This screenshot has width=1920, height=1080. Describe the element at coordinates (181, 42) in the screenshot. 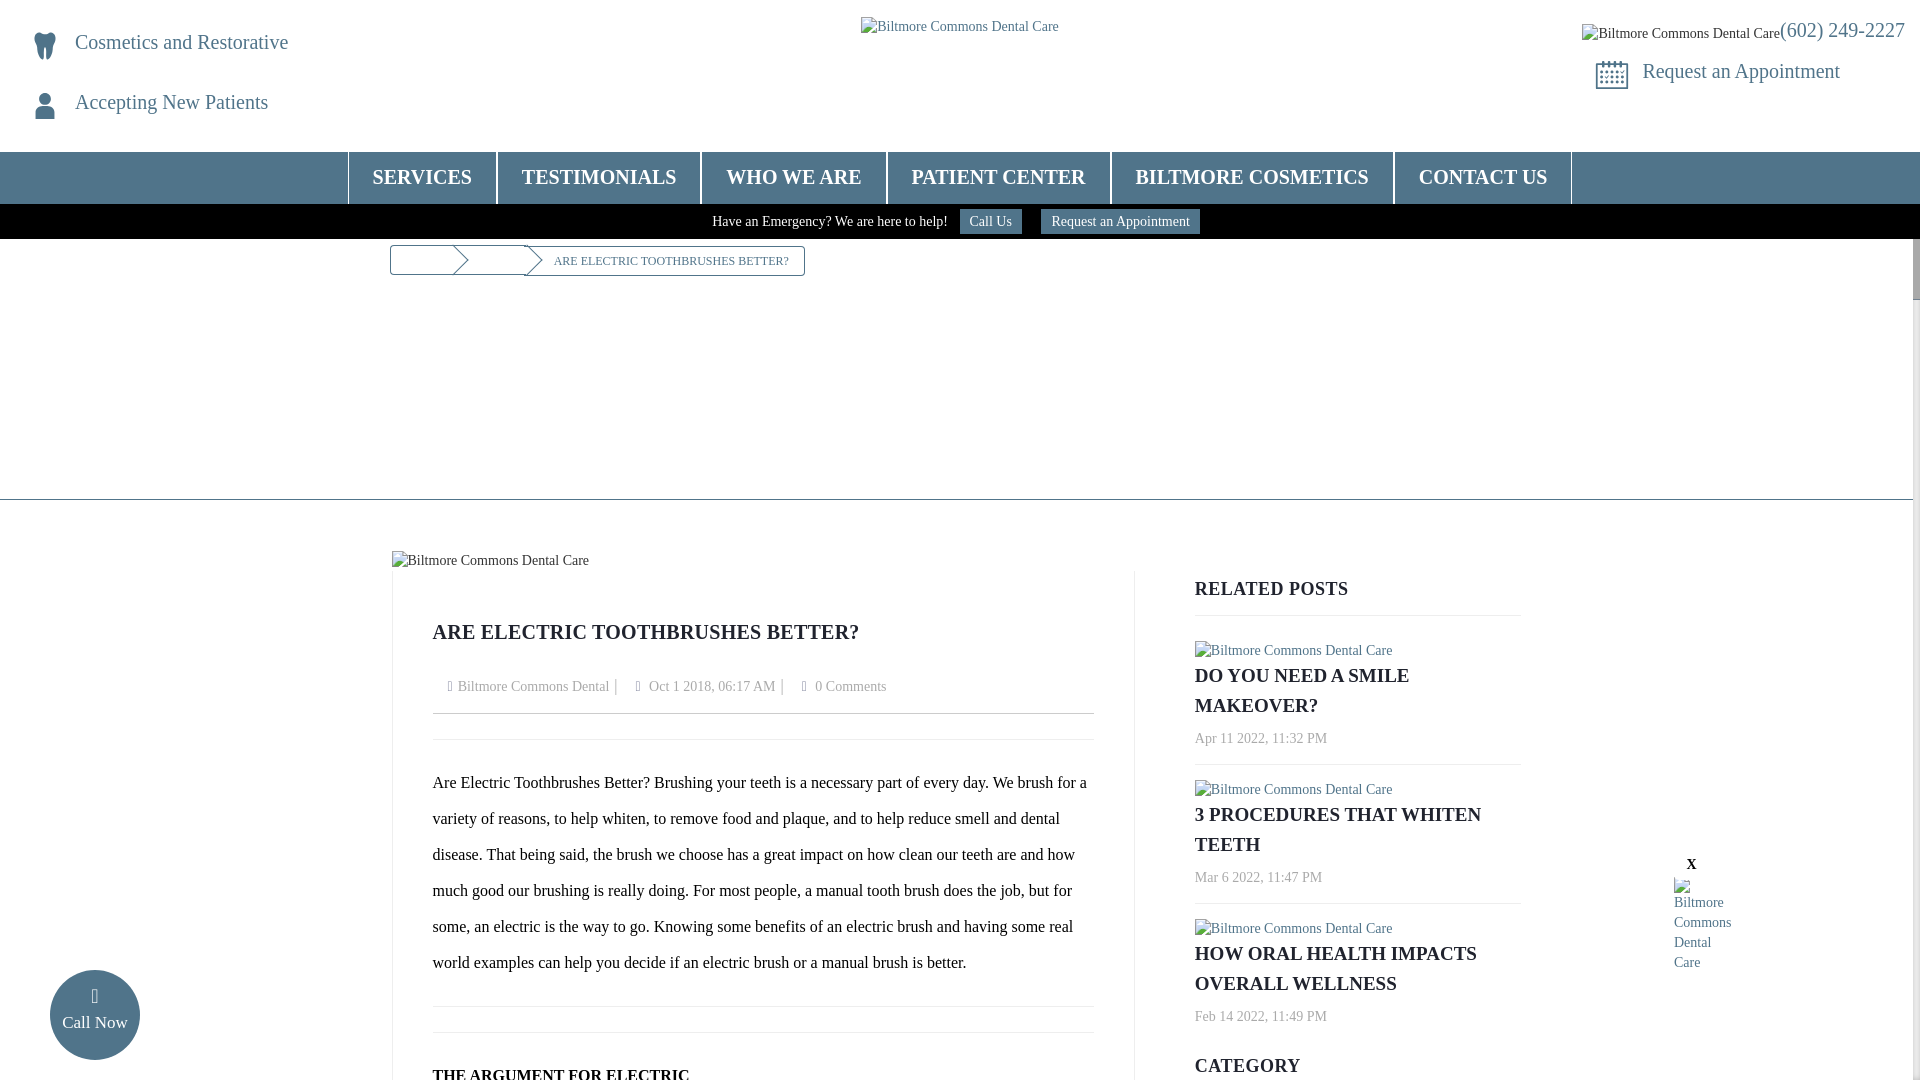

I see `Biltmore Commons Dental Care link` at that location.